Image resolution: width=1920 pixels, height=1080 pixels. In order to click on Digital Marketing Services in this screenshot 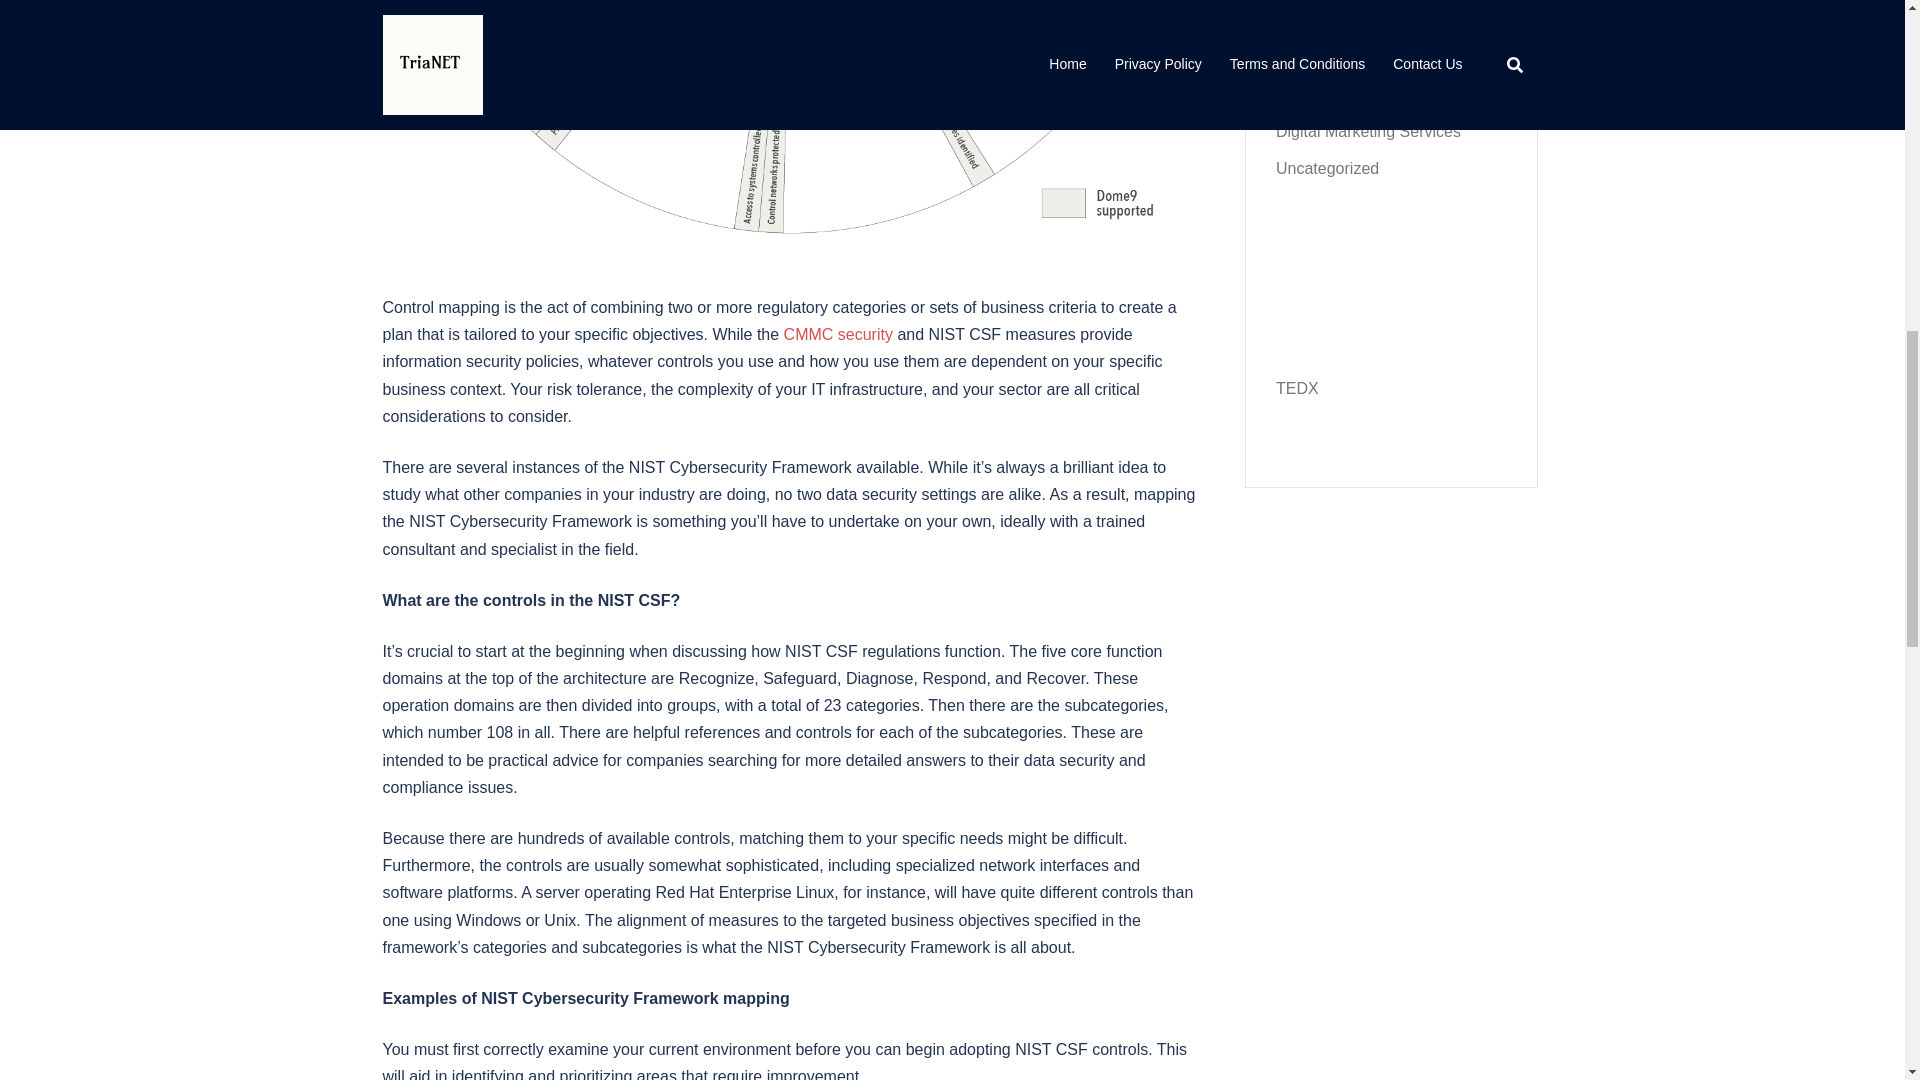, I will do `click(1368, 132)`.